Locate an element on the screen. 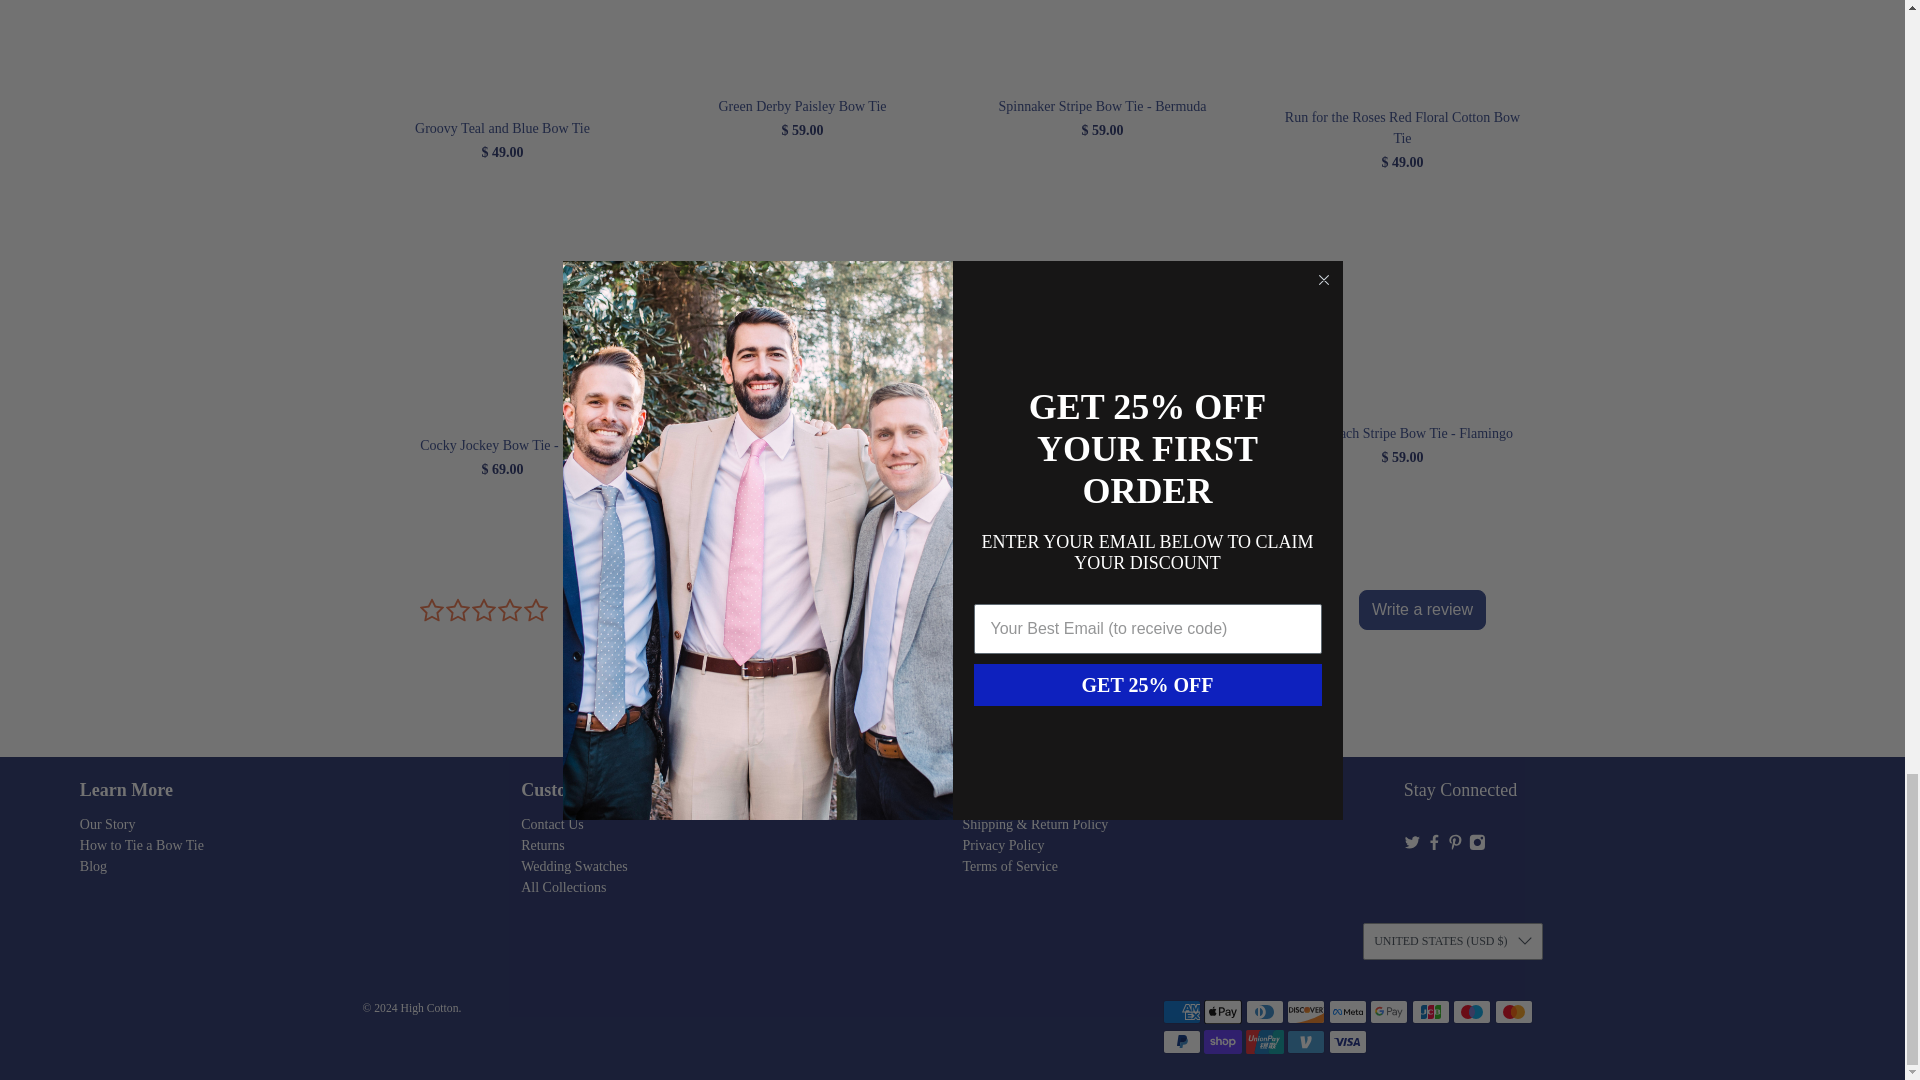  High Cotton on Facebook is located at coordinates (1434, 846).